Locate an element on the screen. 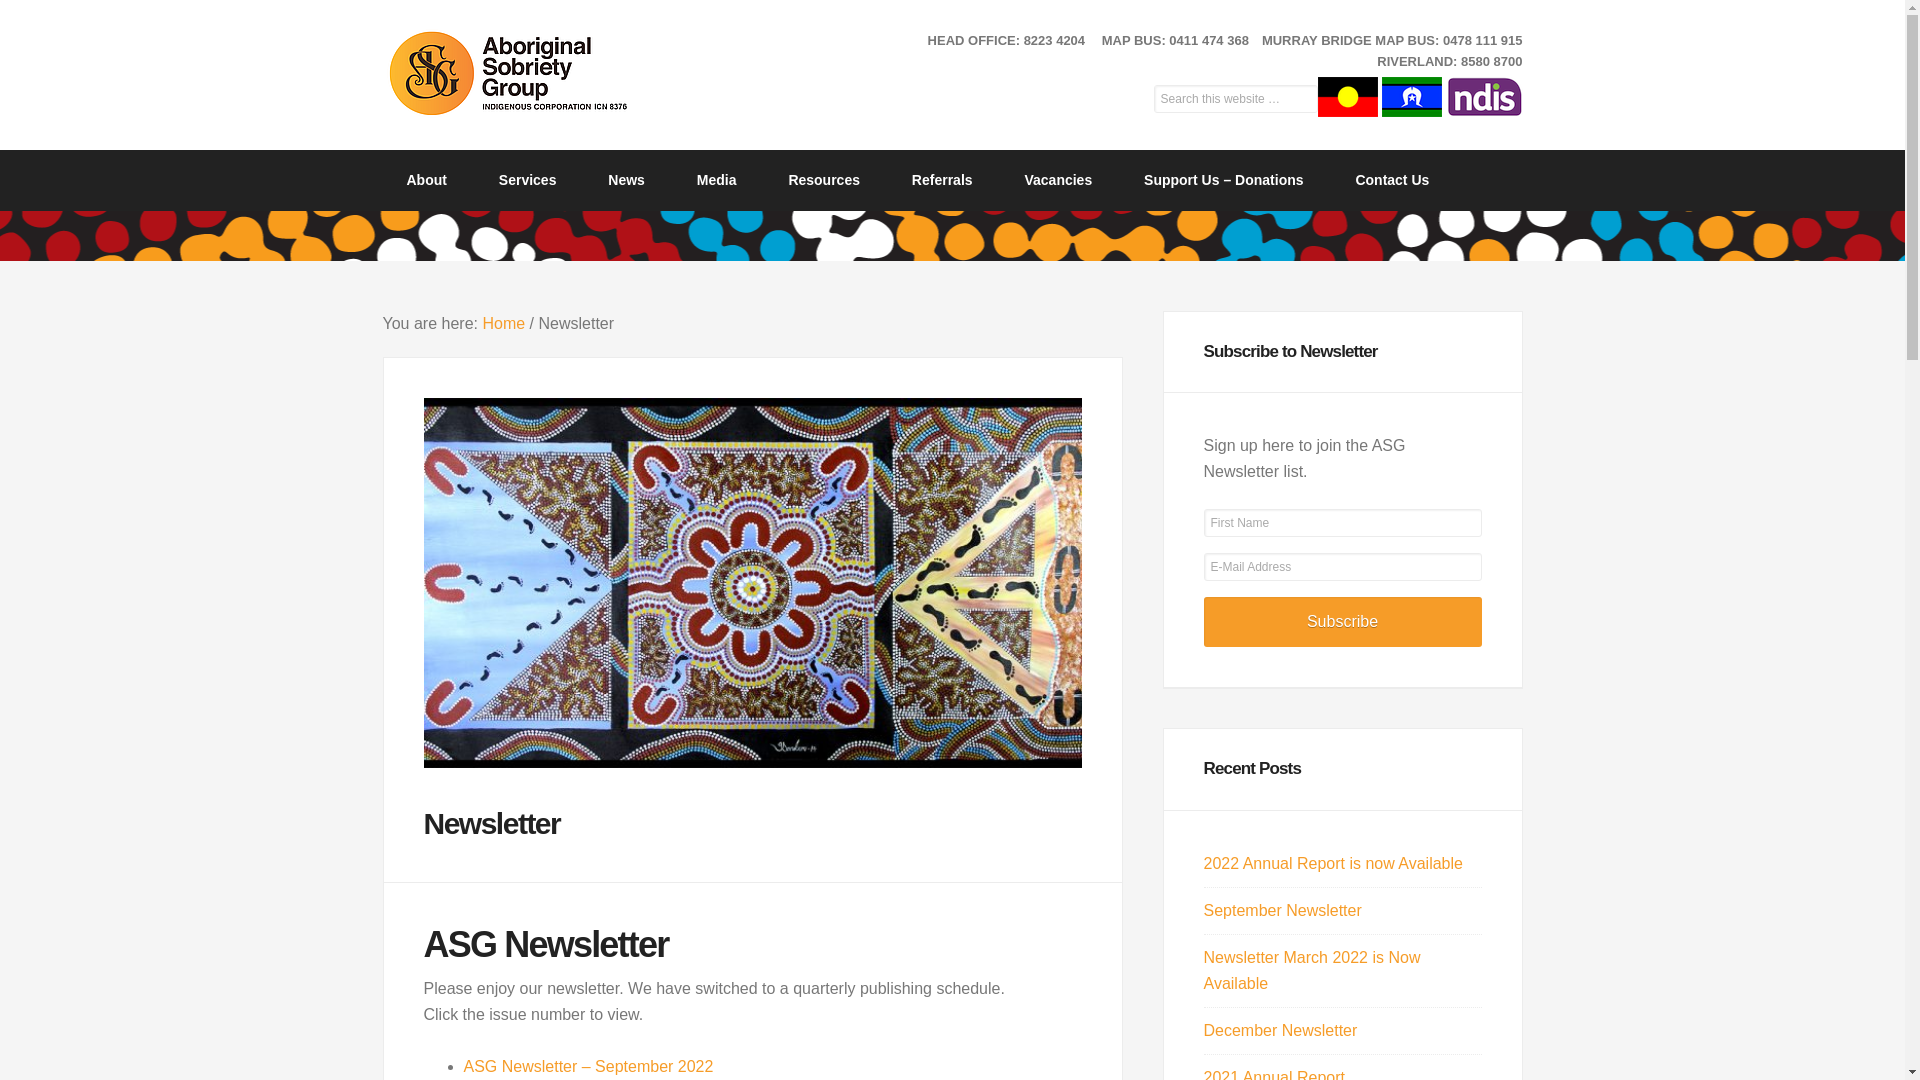 This screenshot has width=1920, height=1080. About is located at coordinates (426, 180).